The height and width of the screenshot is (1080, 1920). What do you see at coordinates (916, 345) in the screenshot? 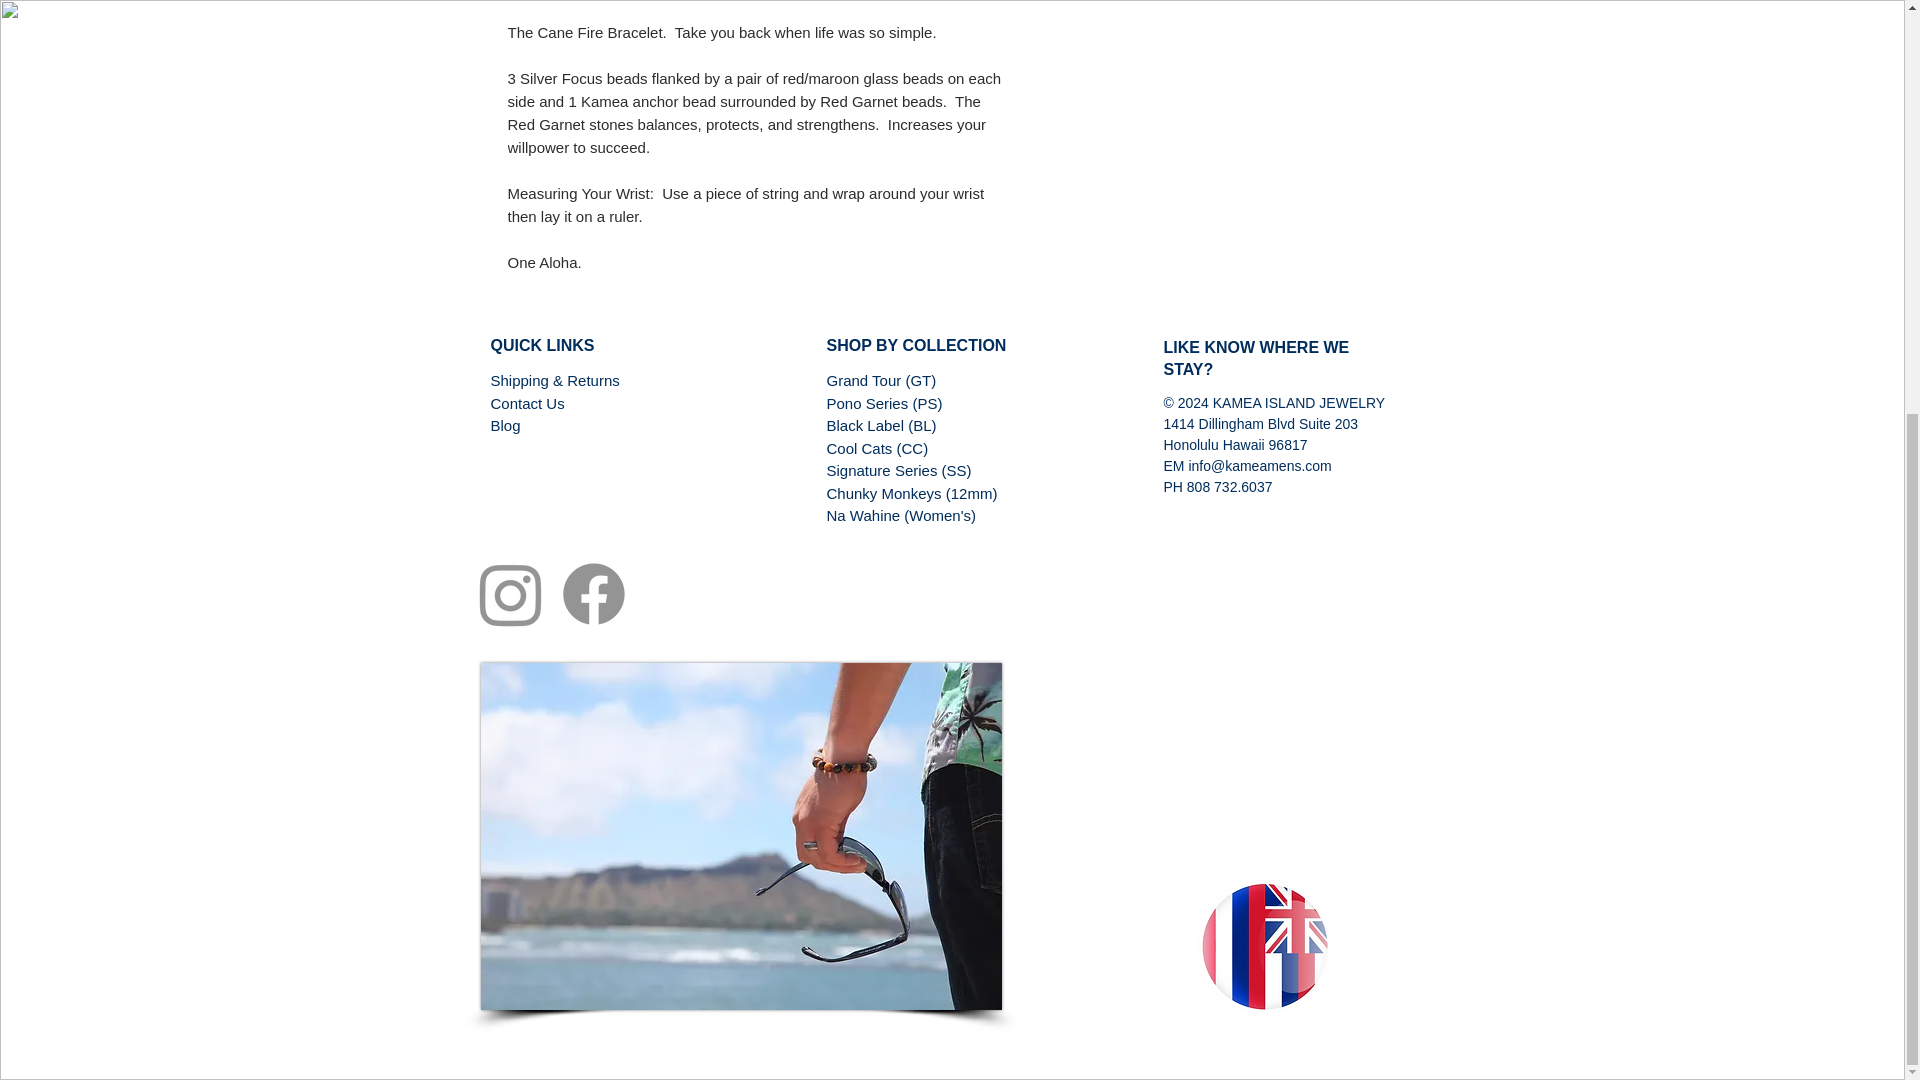
I see `SHOP BY COLLECTION` at bounding box center [916, 345].